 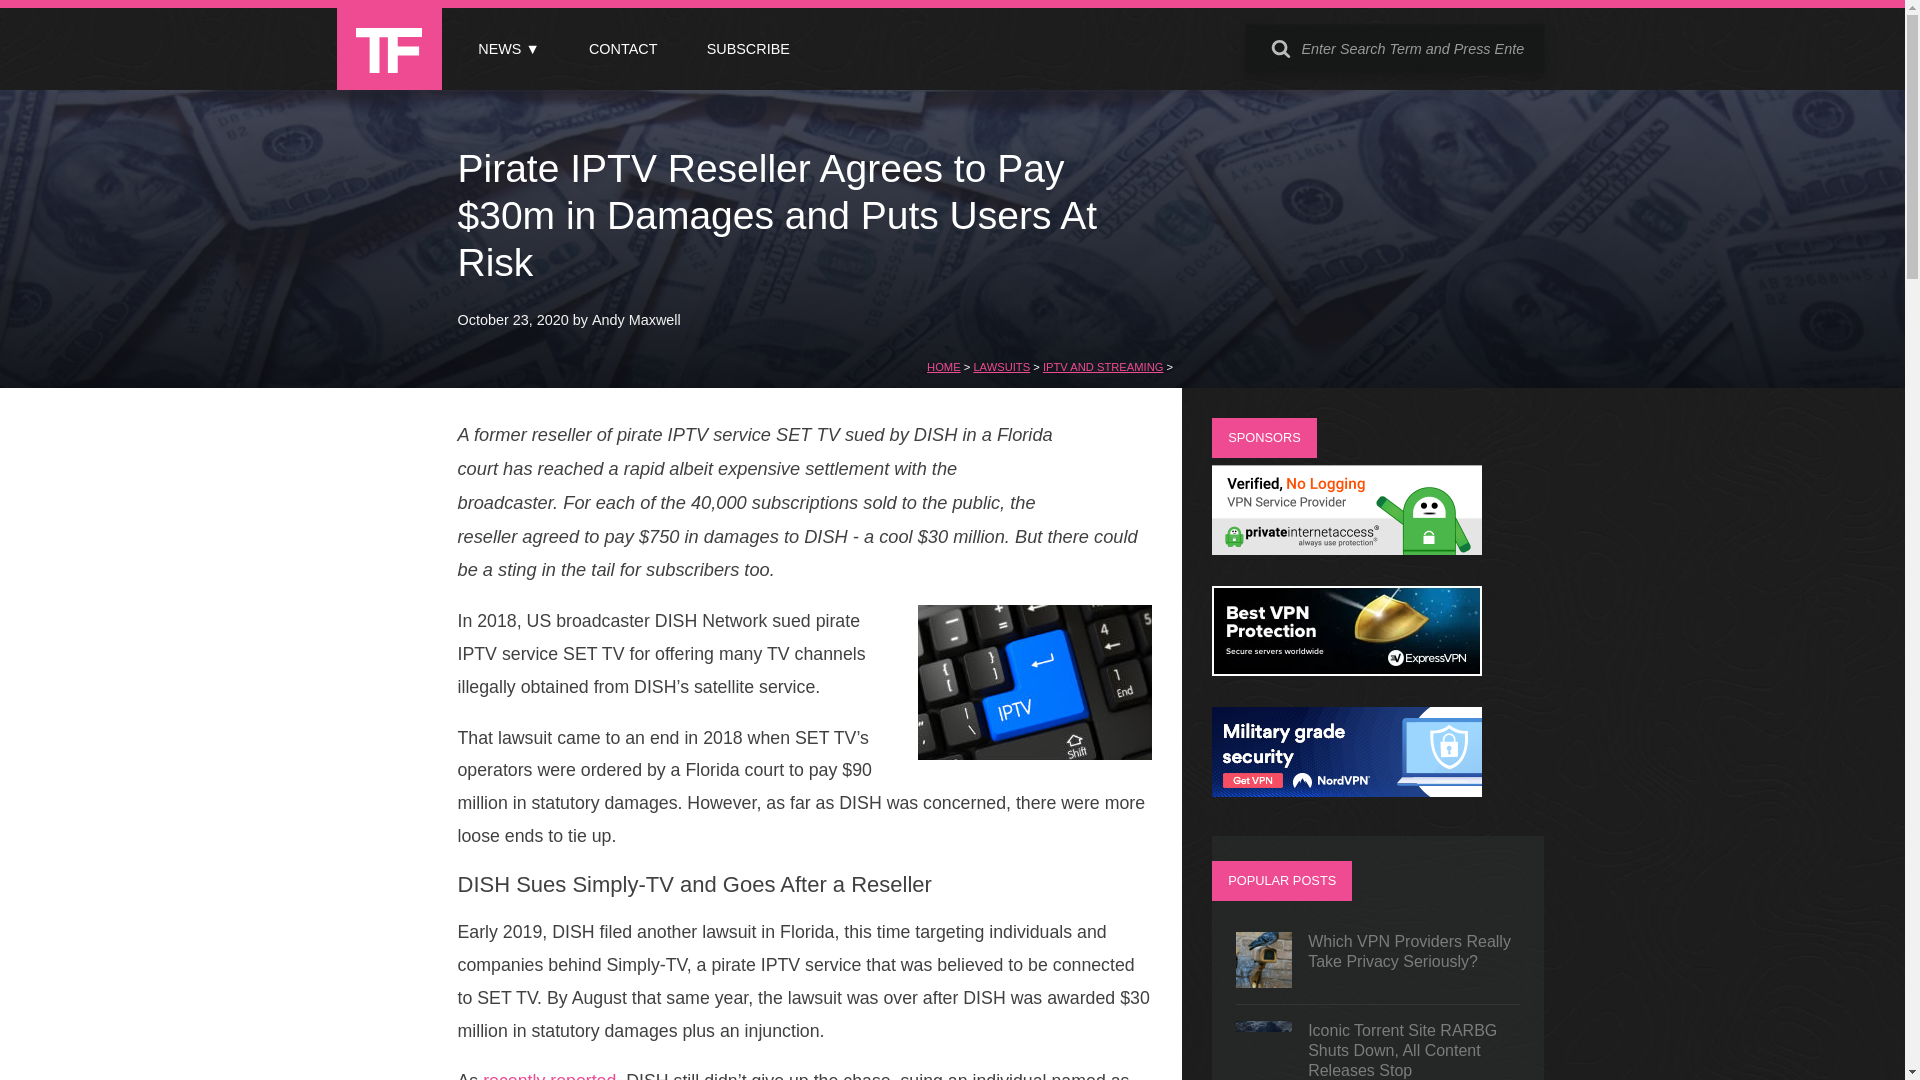 What do you see at coordinates (1102, 366) in the screenshot?
I see `IPTV AND STREAMING` at bounding box center [1102, 366].